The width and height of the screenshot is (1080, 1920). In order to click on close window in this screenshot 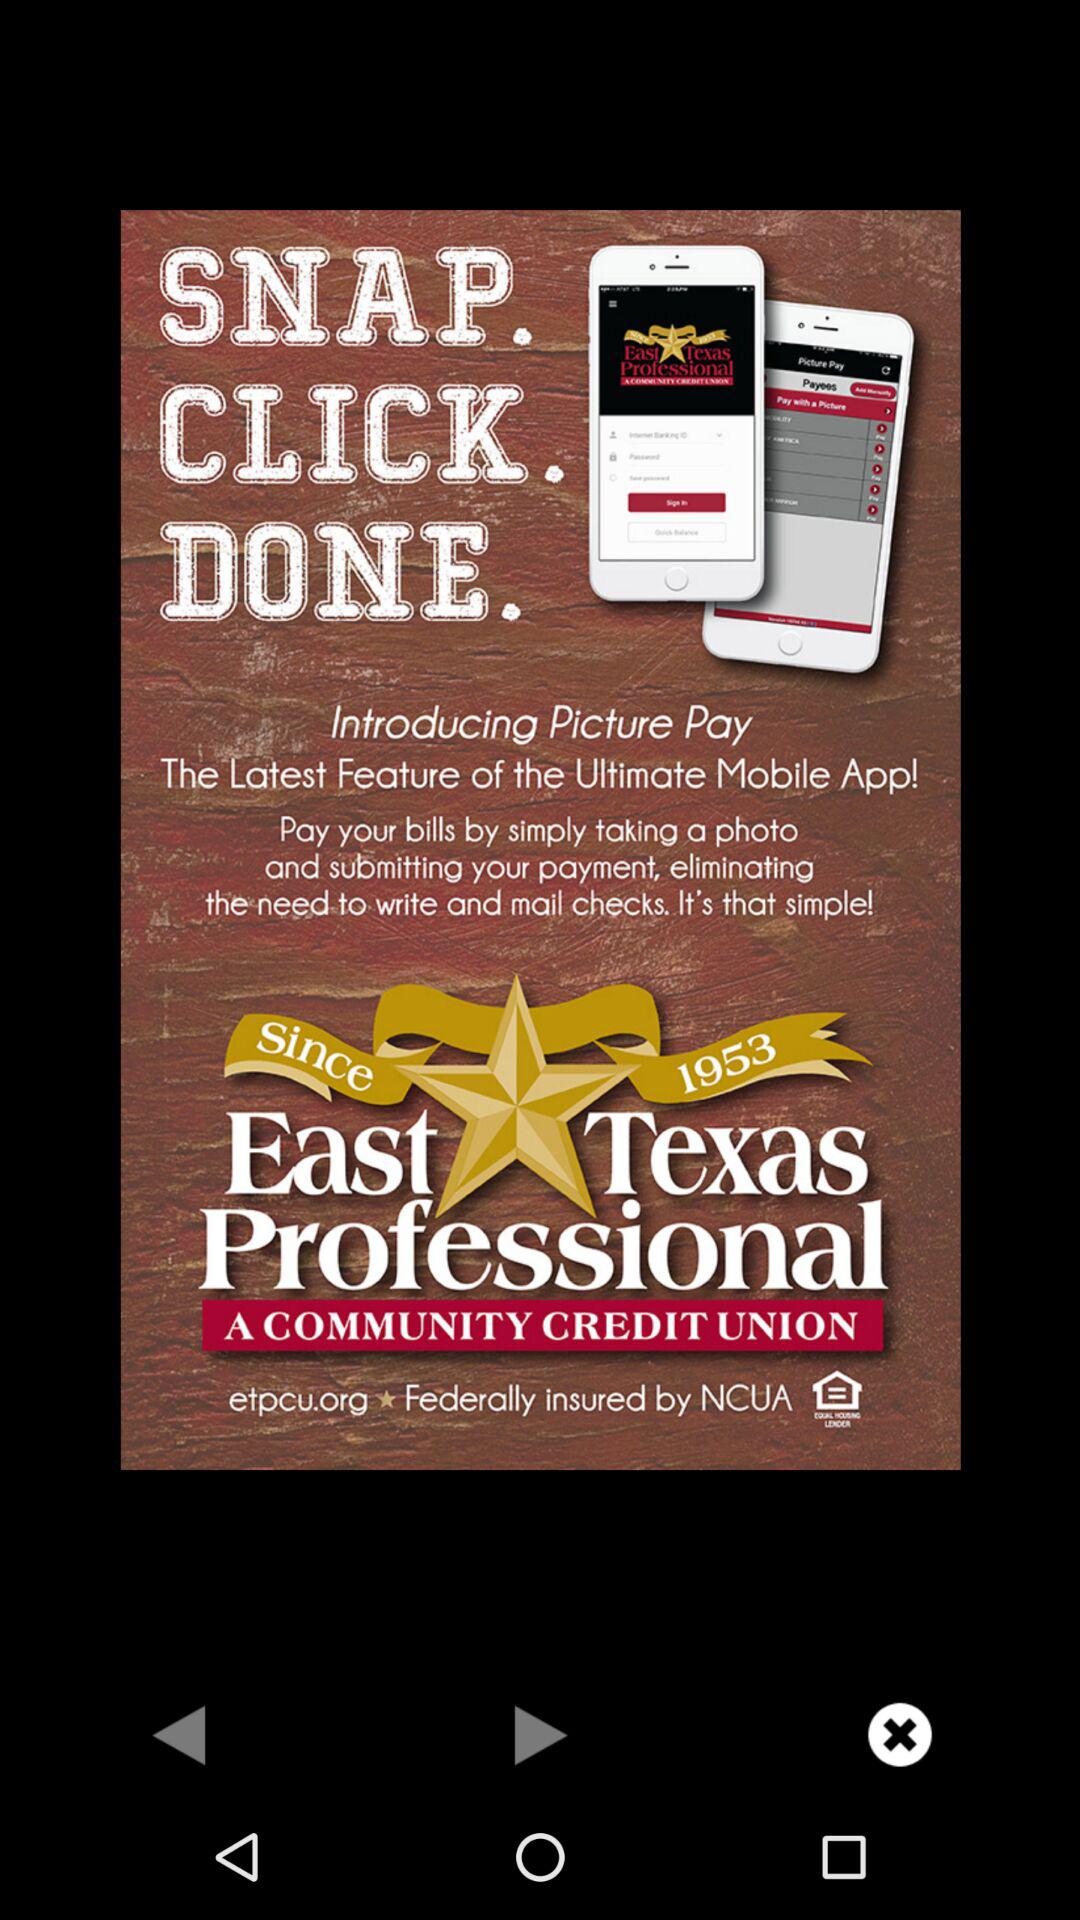, I will do `click(900, 1734)`.